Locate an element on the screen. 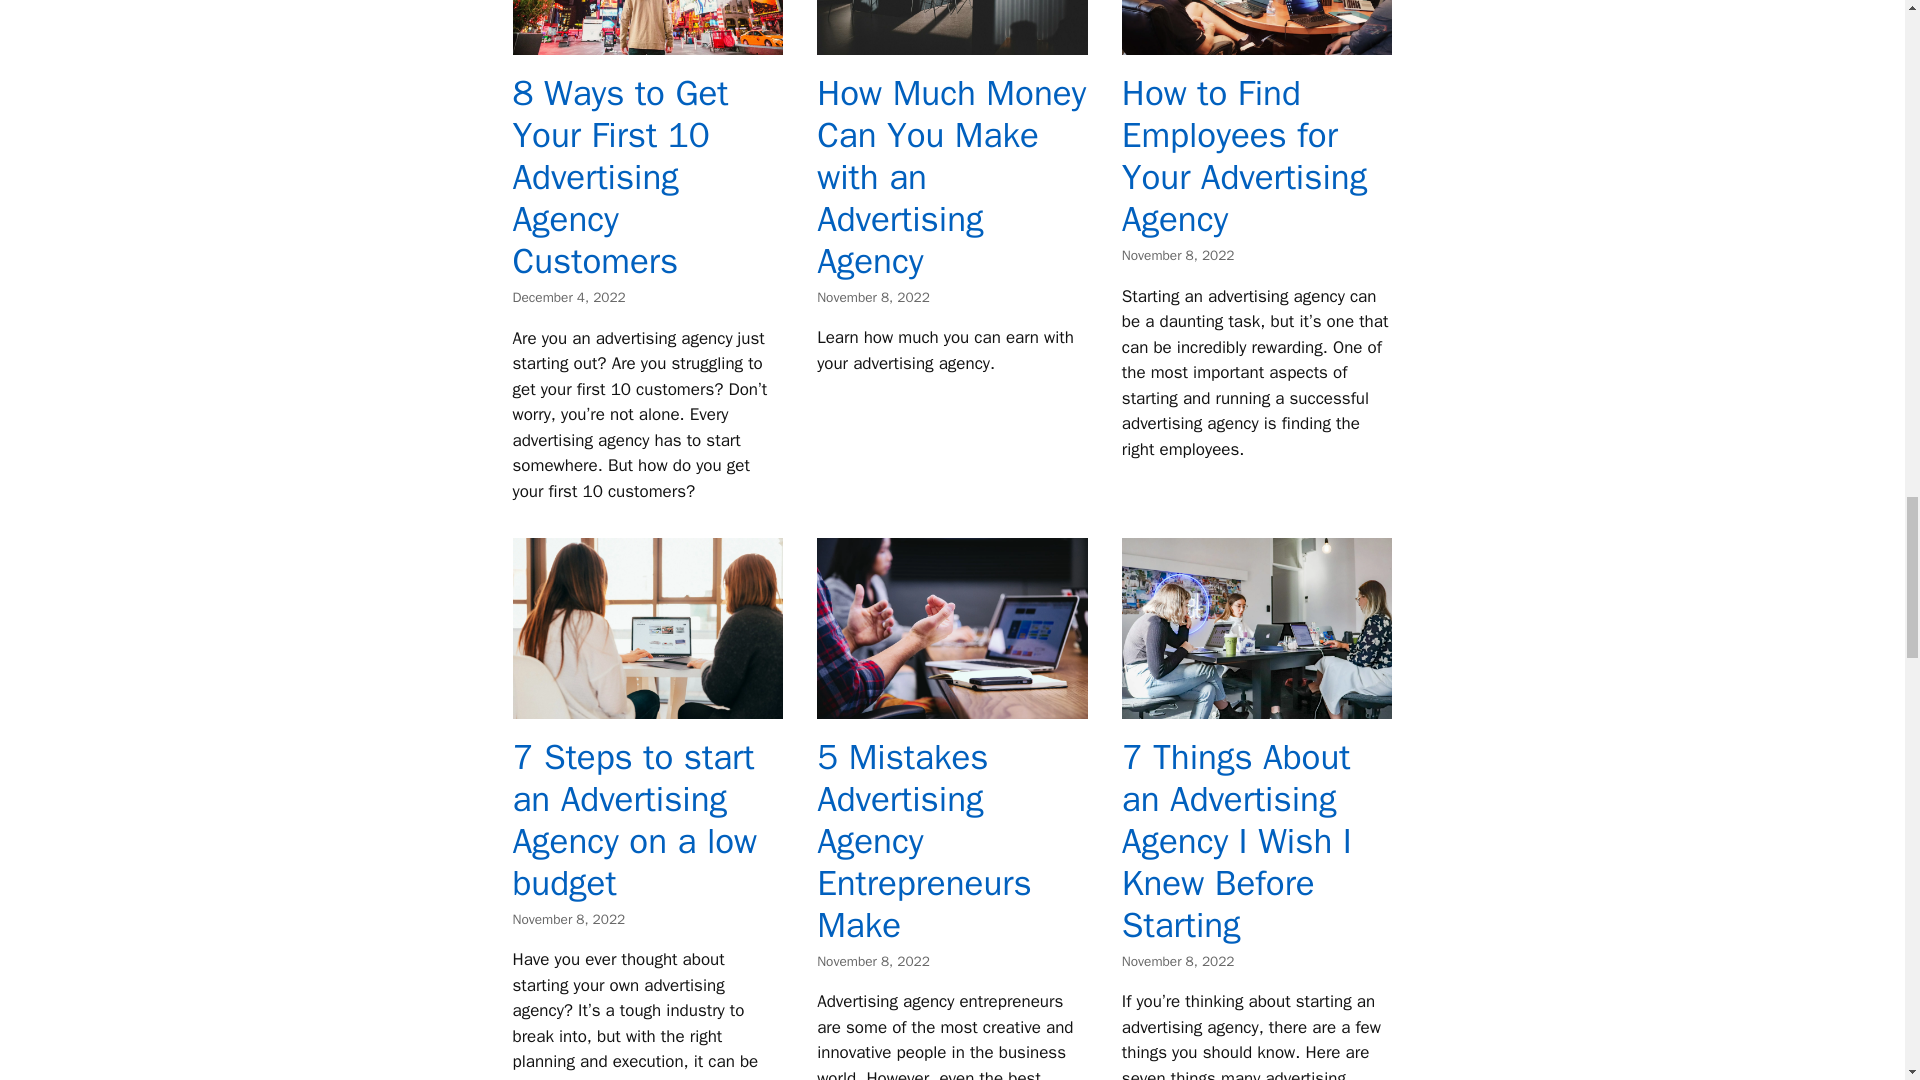  5 Mistakes Advertising Agency Entrepreneurs Make is located at coordinates (924, 841).